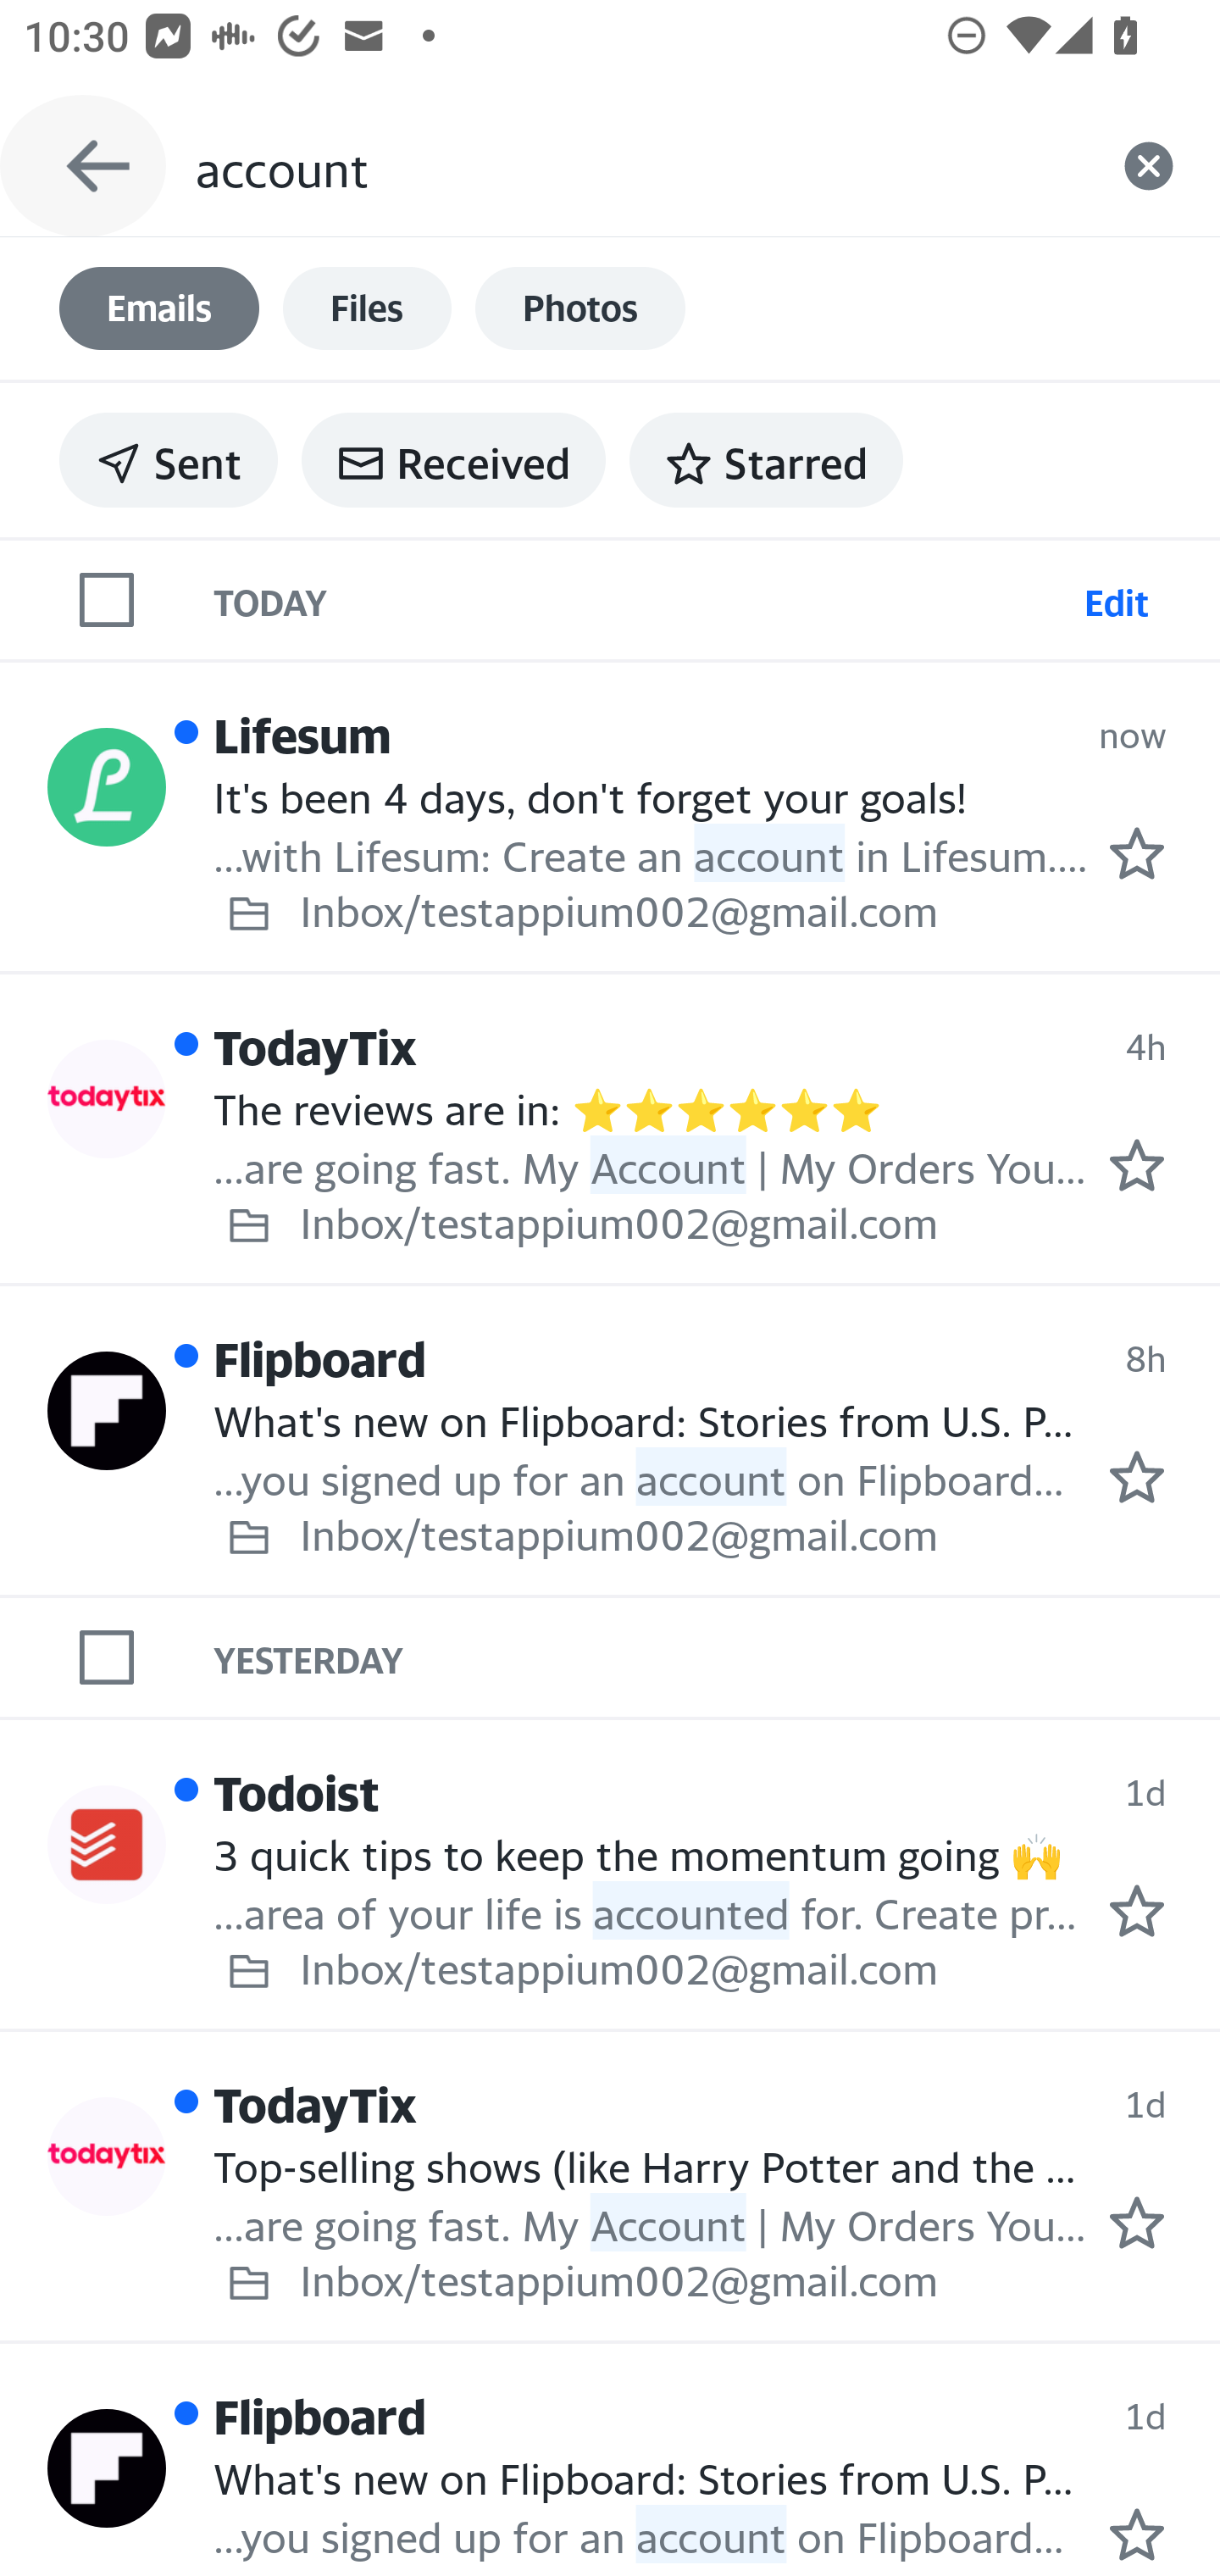 This screenshot has width=1220, height=2576. I want to click on Clear, so click(1149, 166).